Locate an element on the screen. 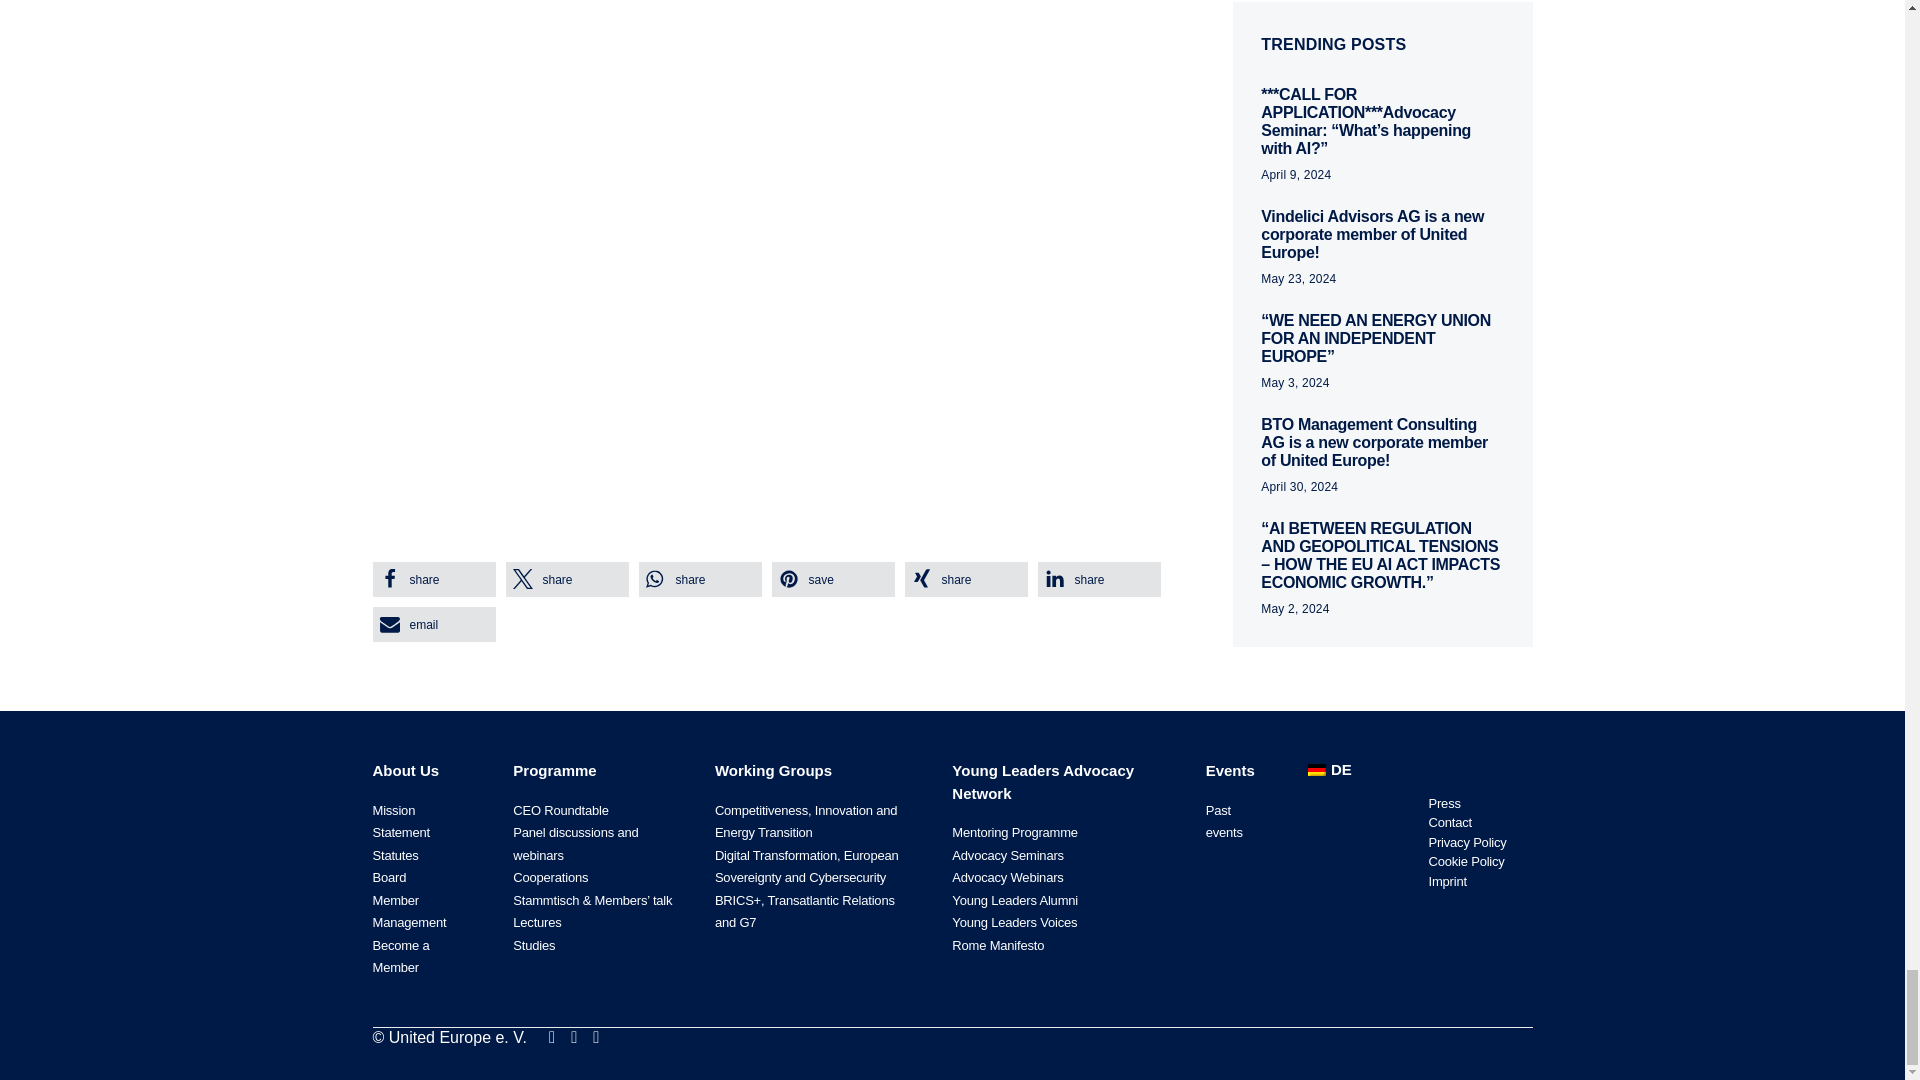 Image resolution: width=1920 pixels, height=1080 pixels. Share on X is located at coordinates (568, 579).